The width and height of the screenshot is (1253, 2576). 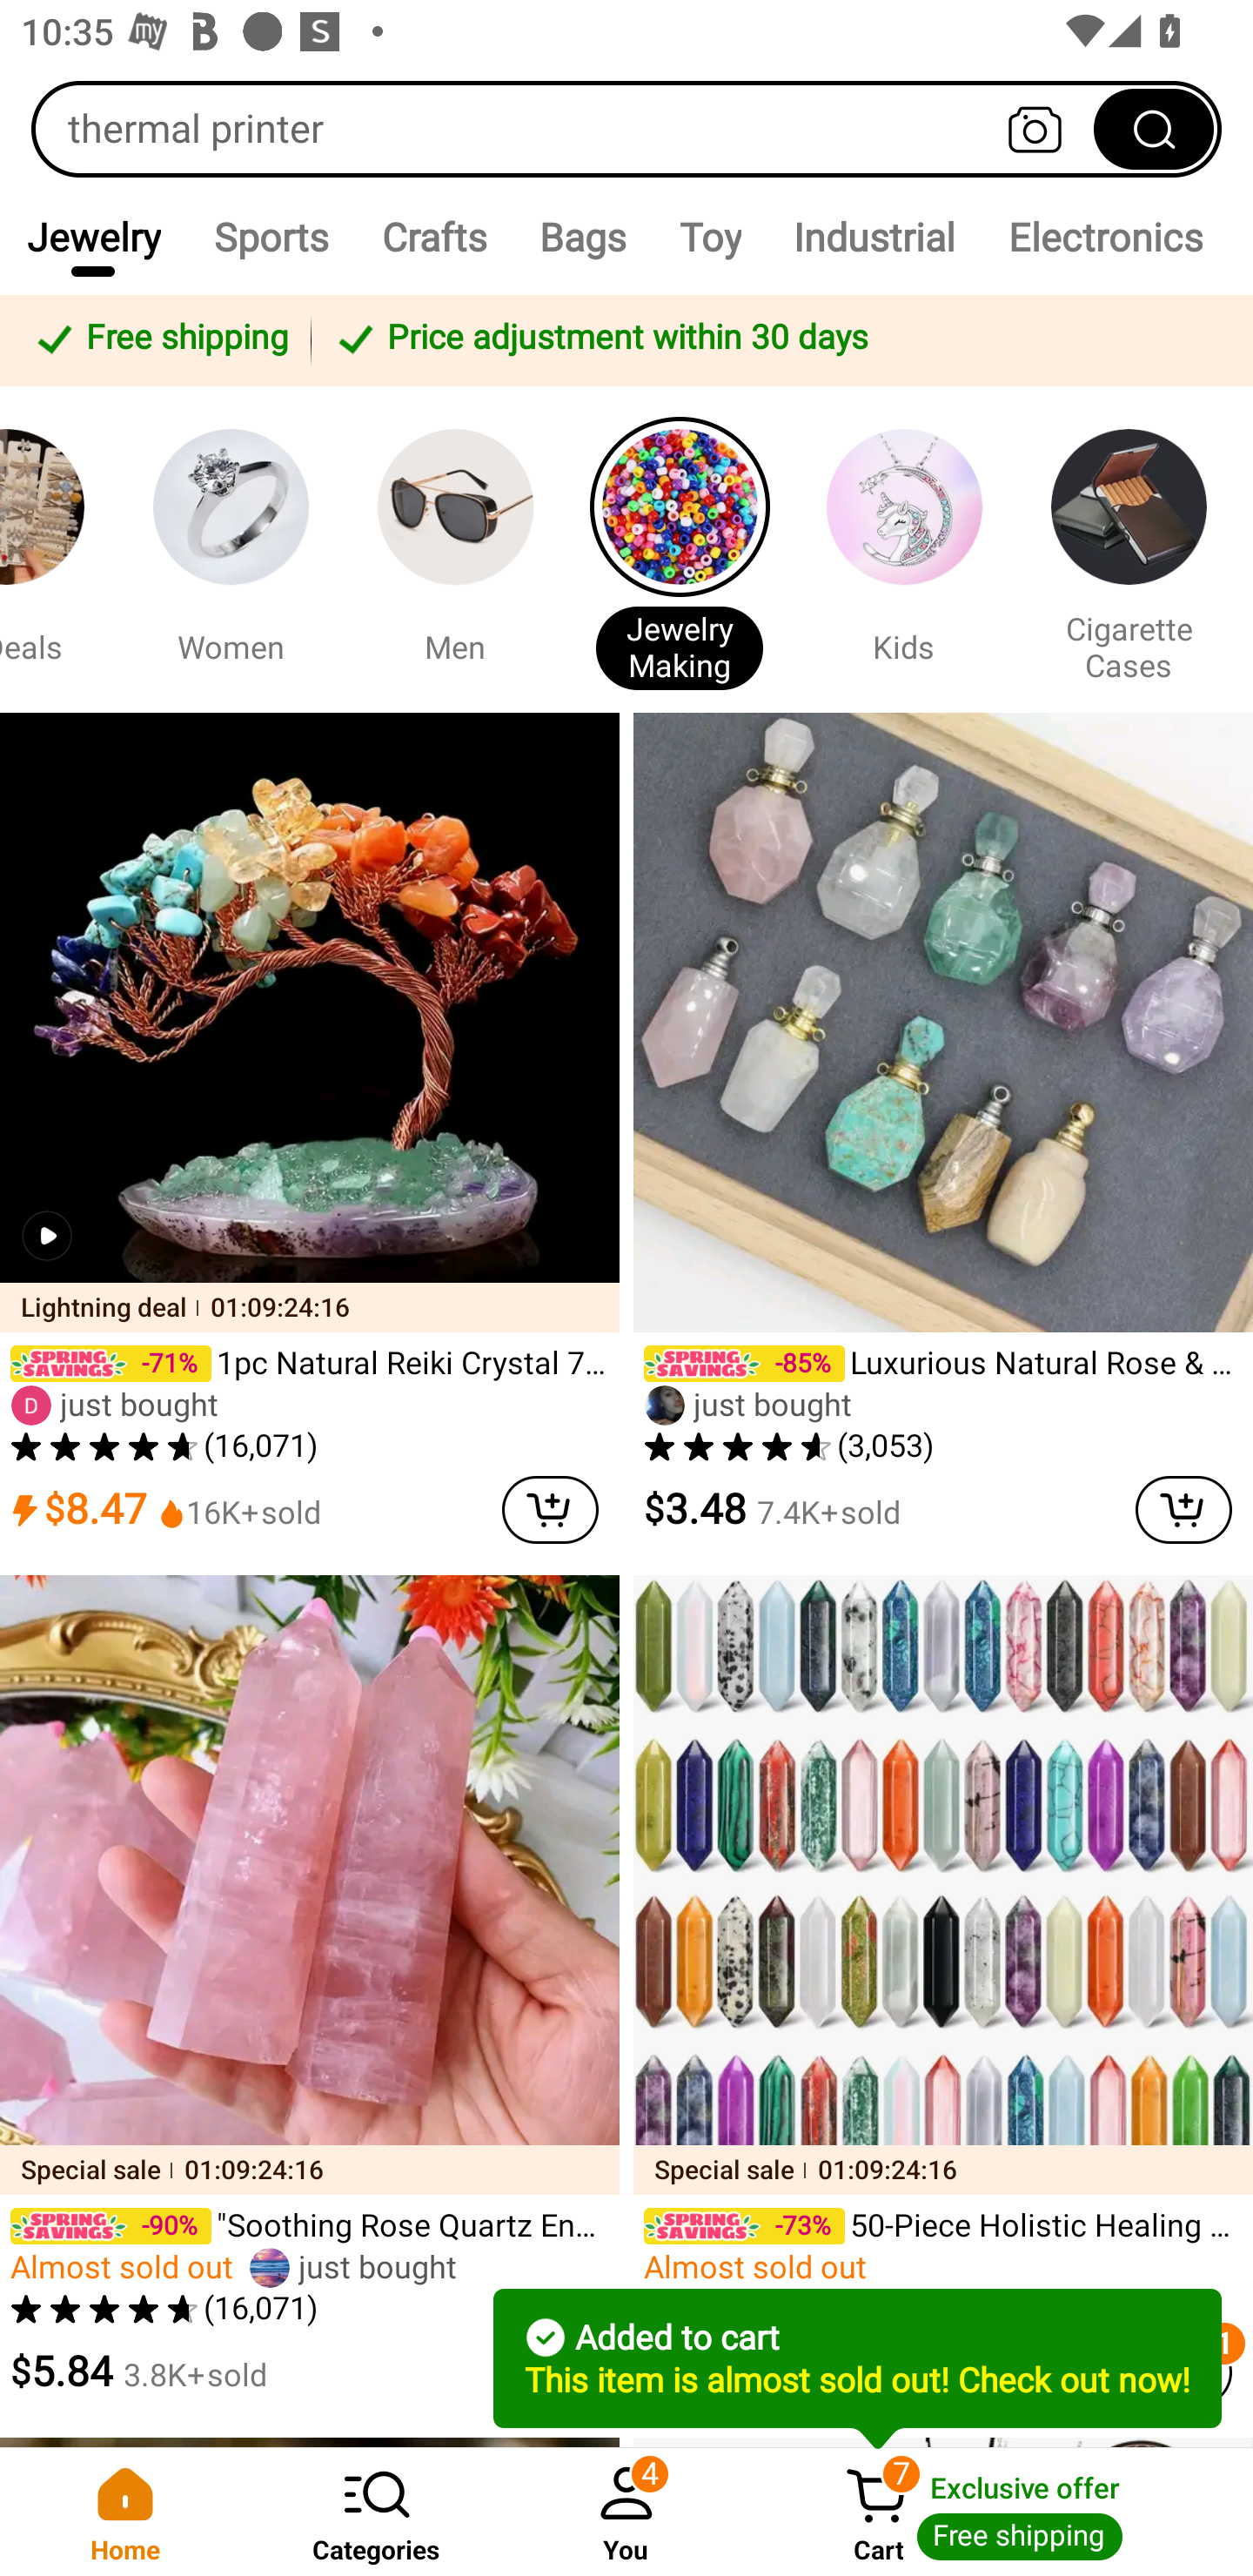 I want to click on Jewelry Making, so click(x=679, y=548).